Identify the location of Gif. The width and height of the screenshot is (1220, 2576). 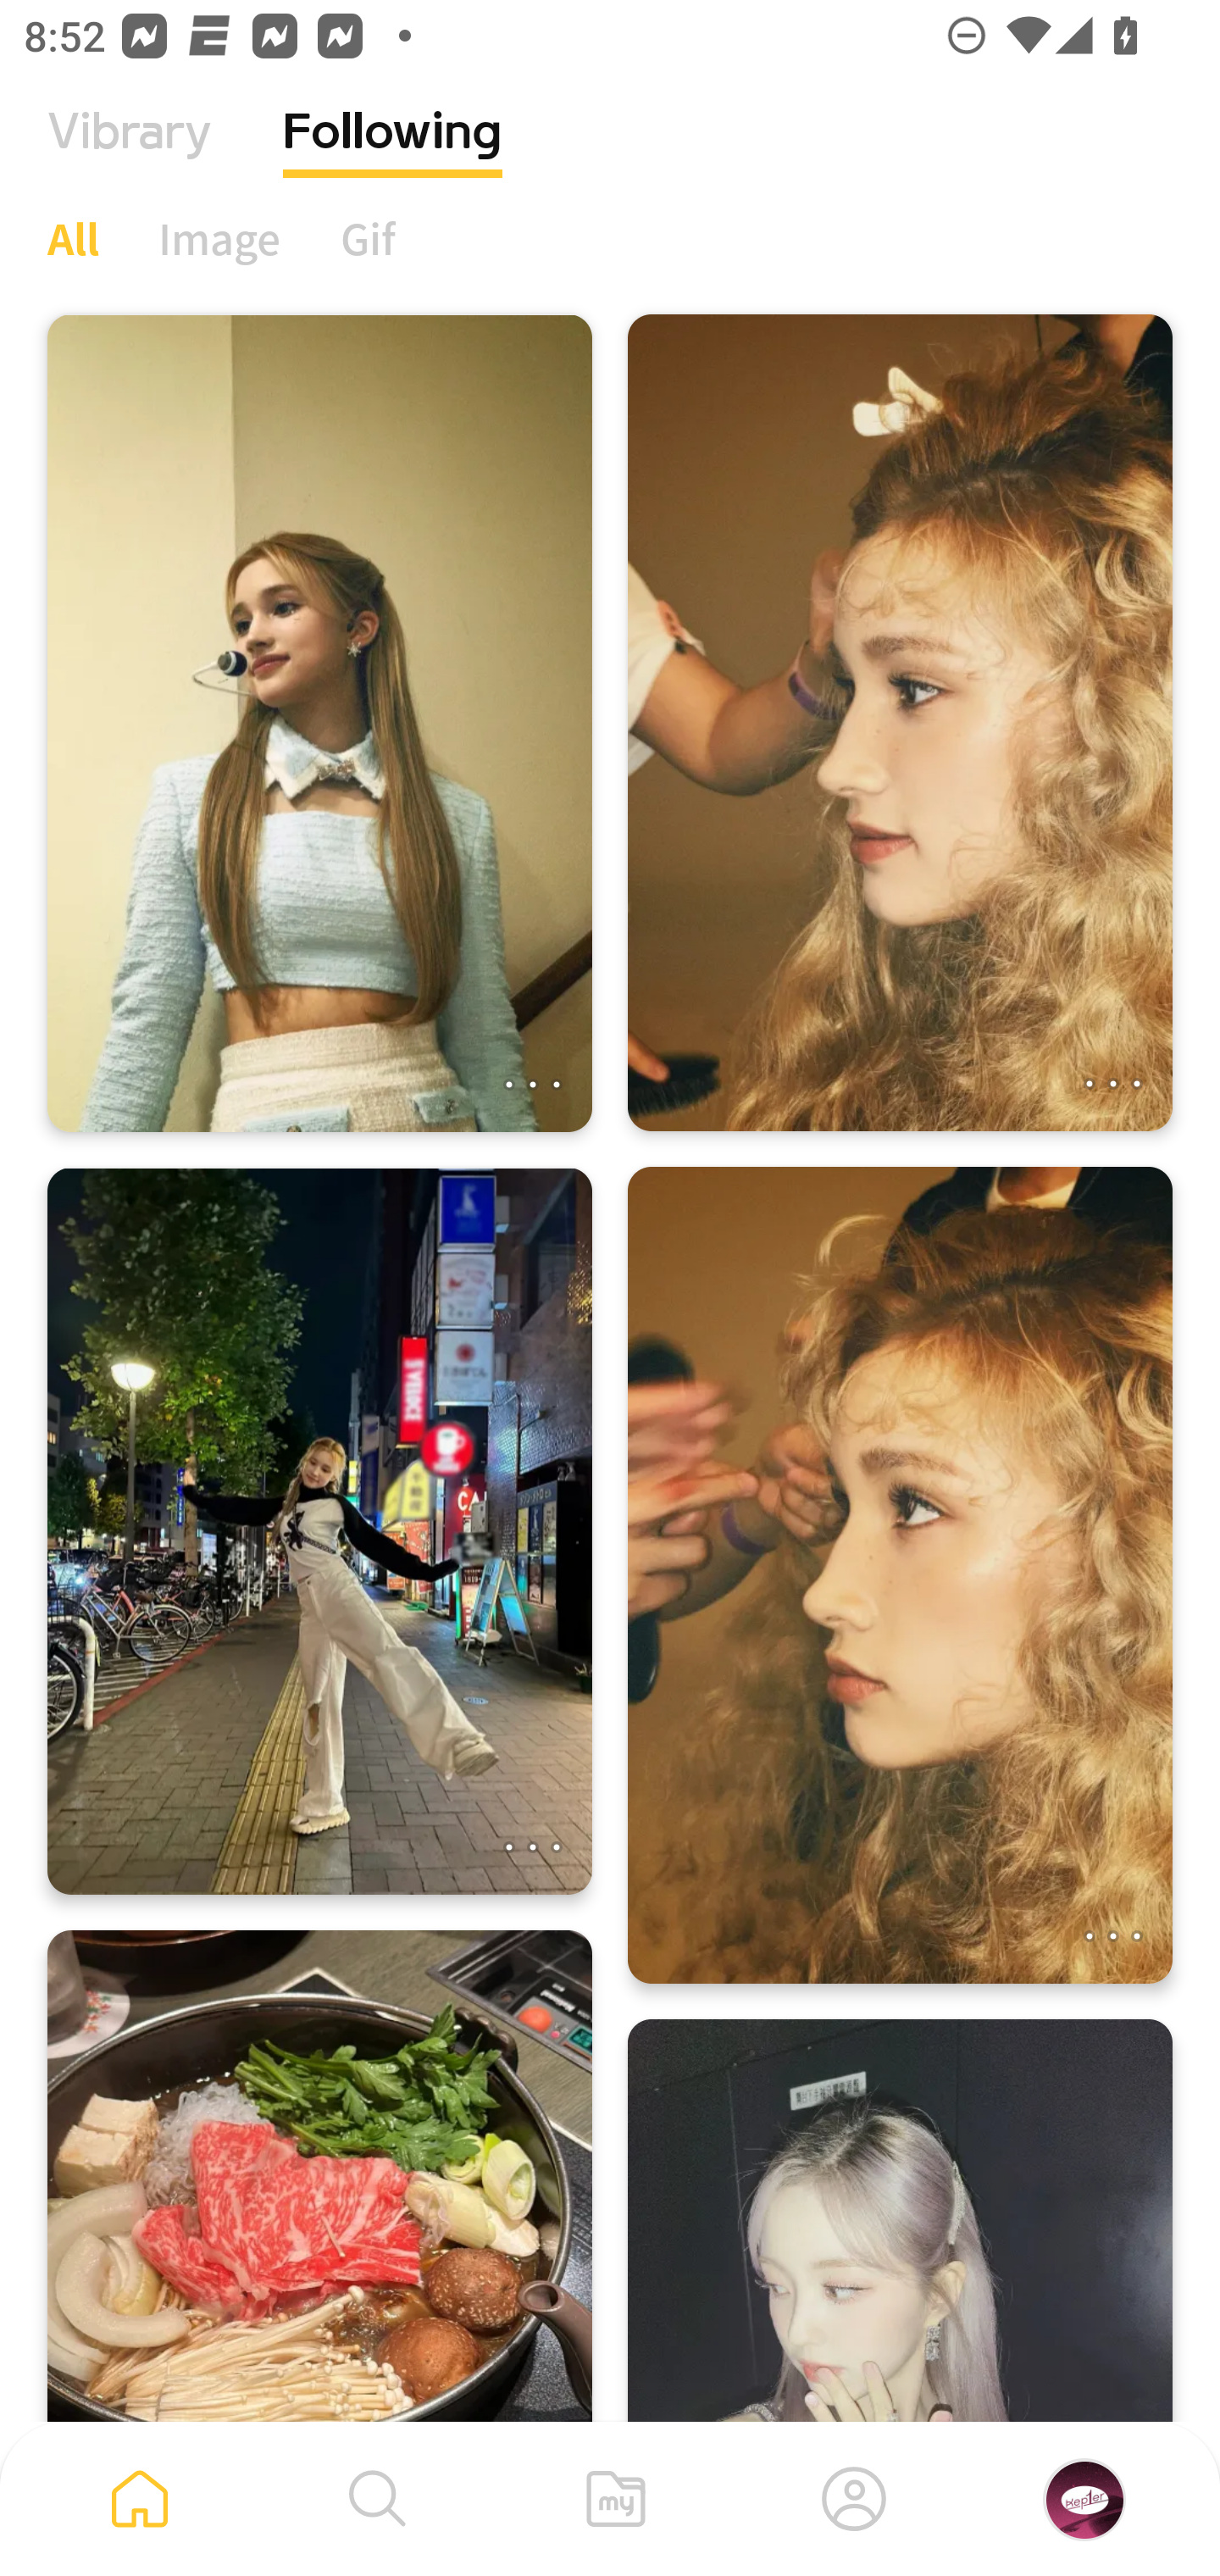
(368, 238).